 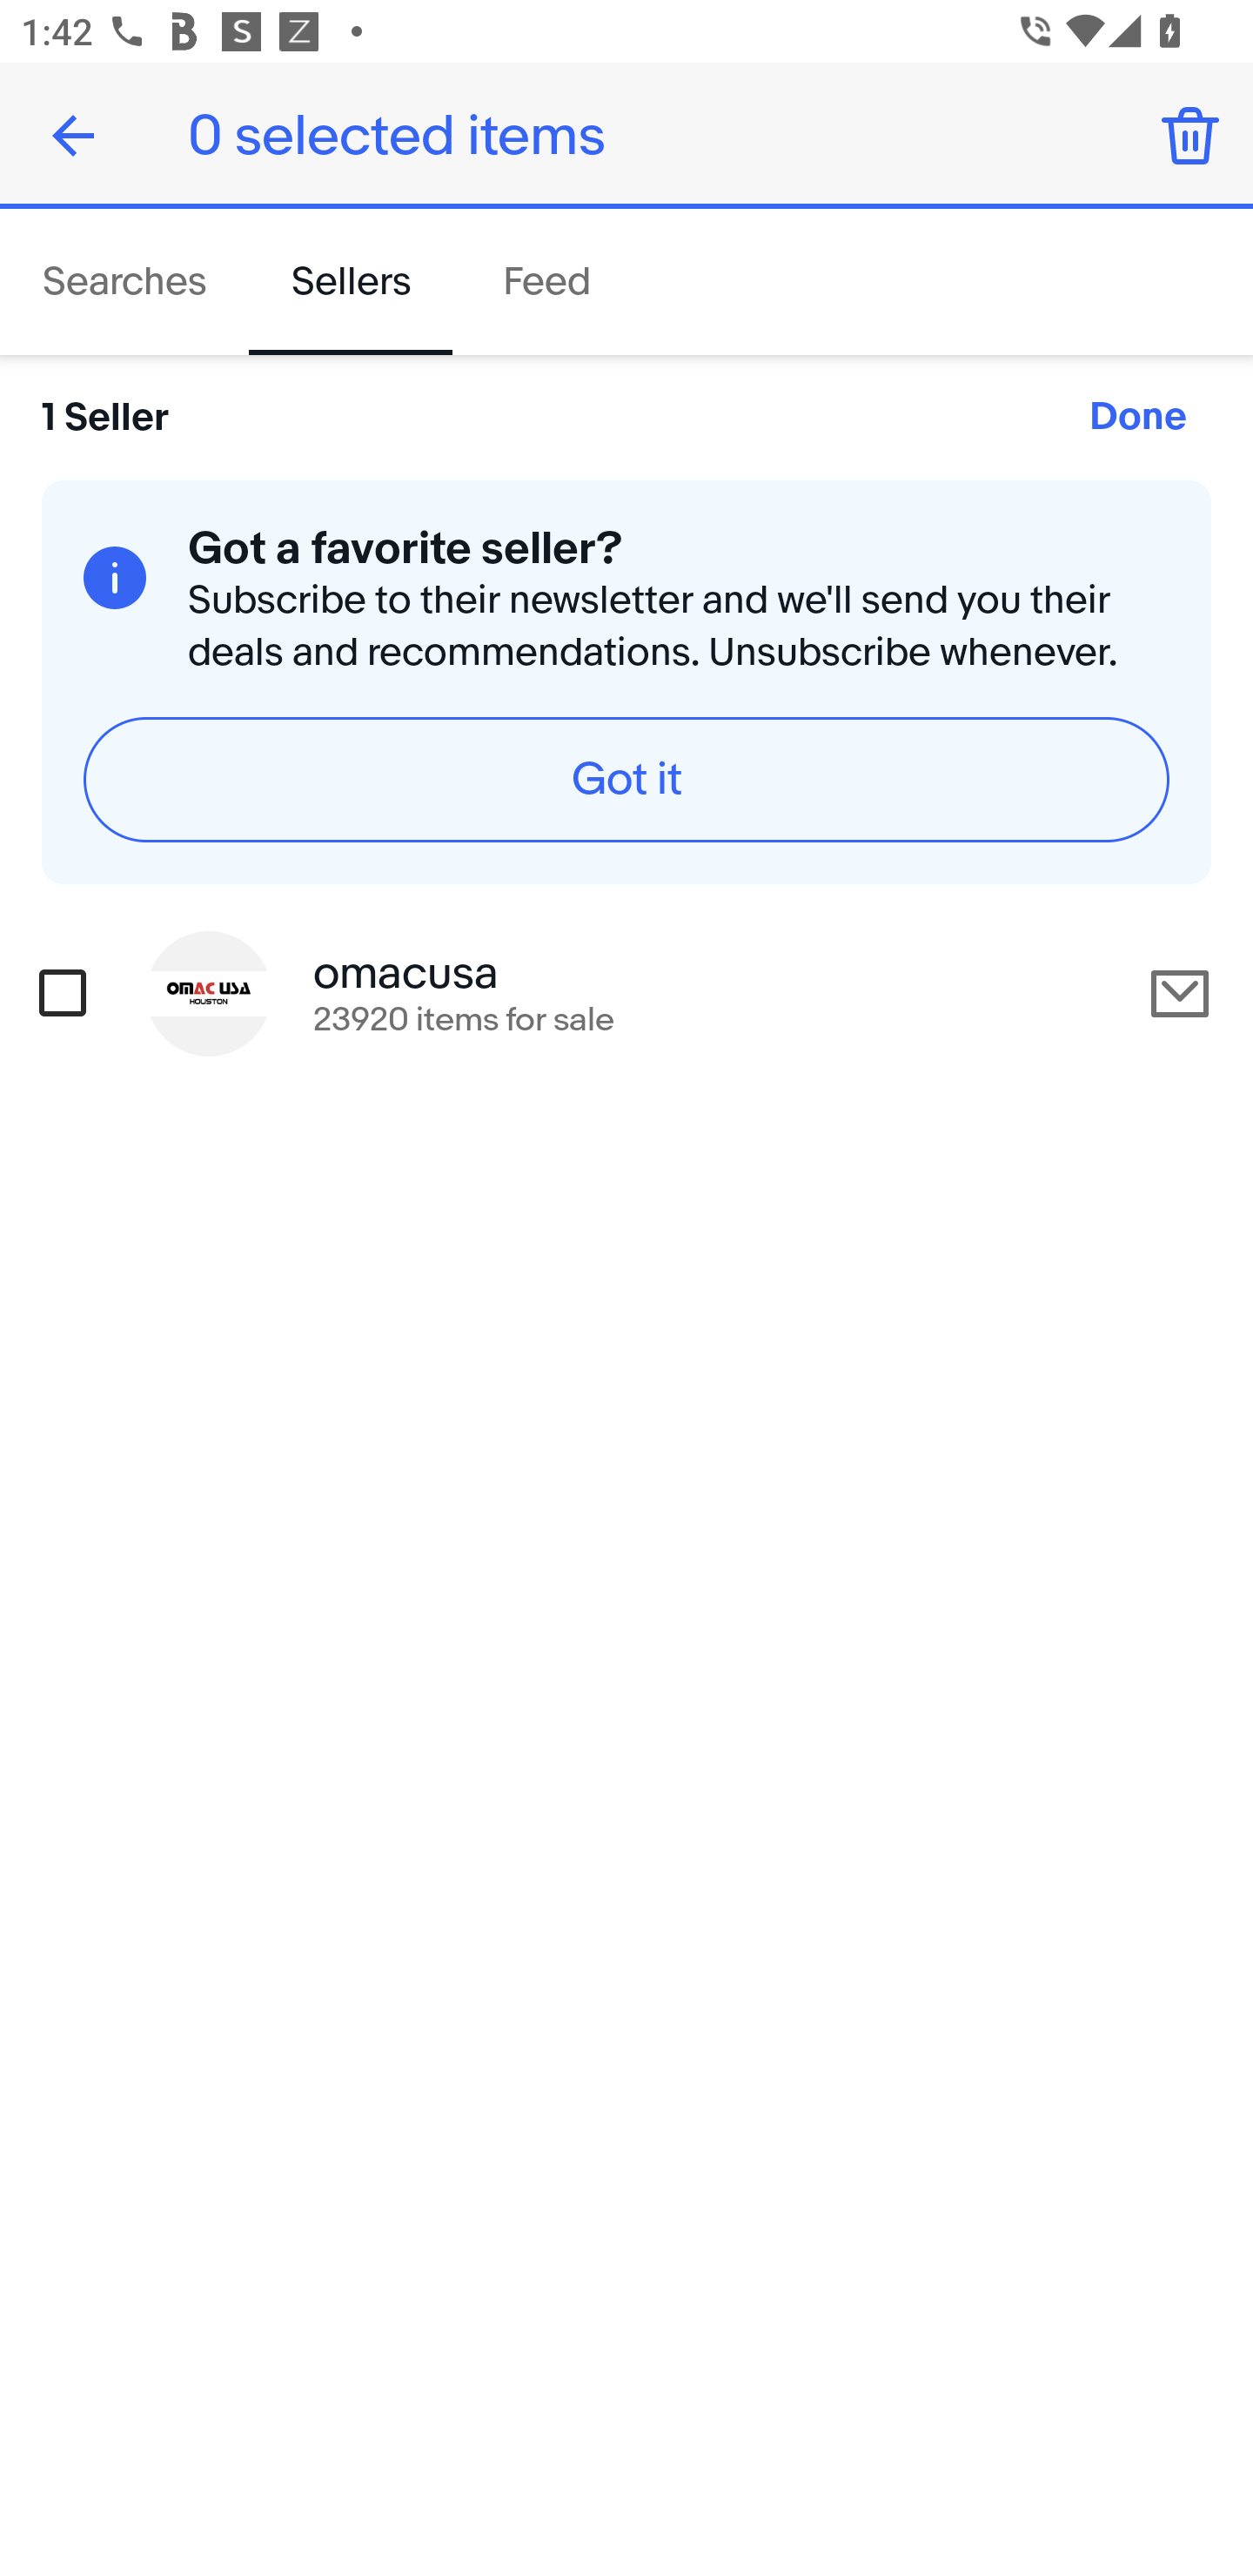 I want to click on Feed, so click(x=546, y=282).